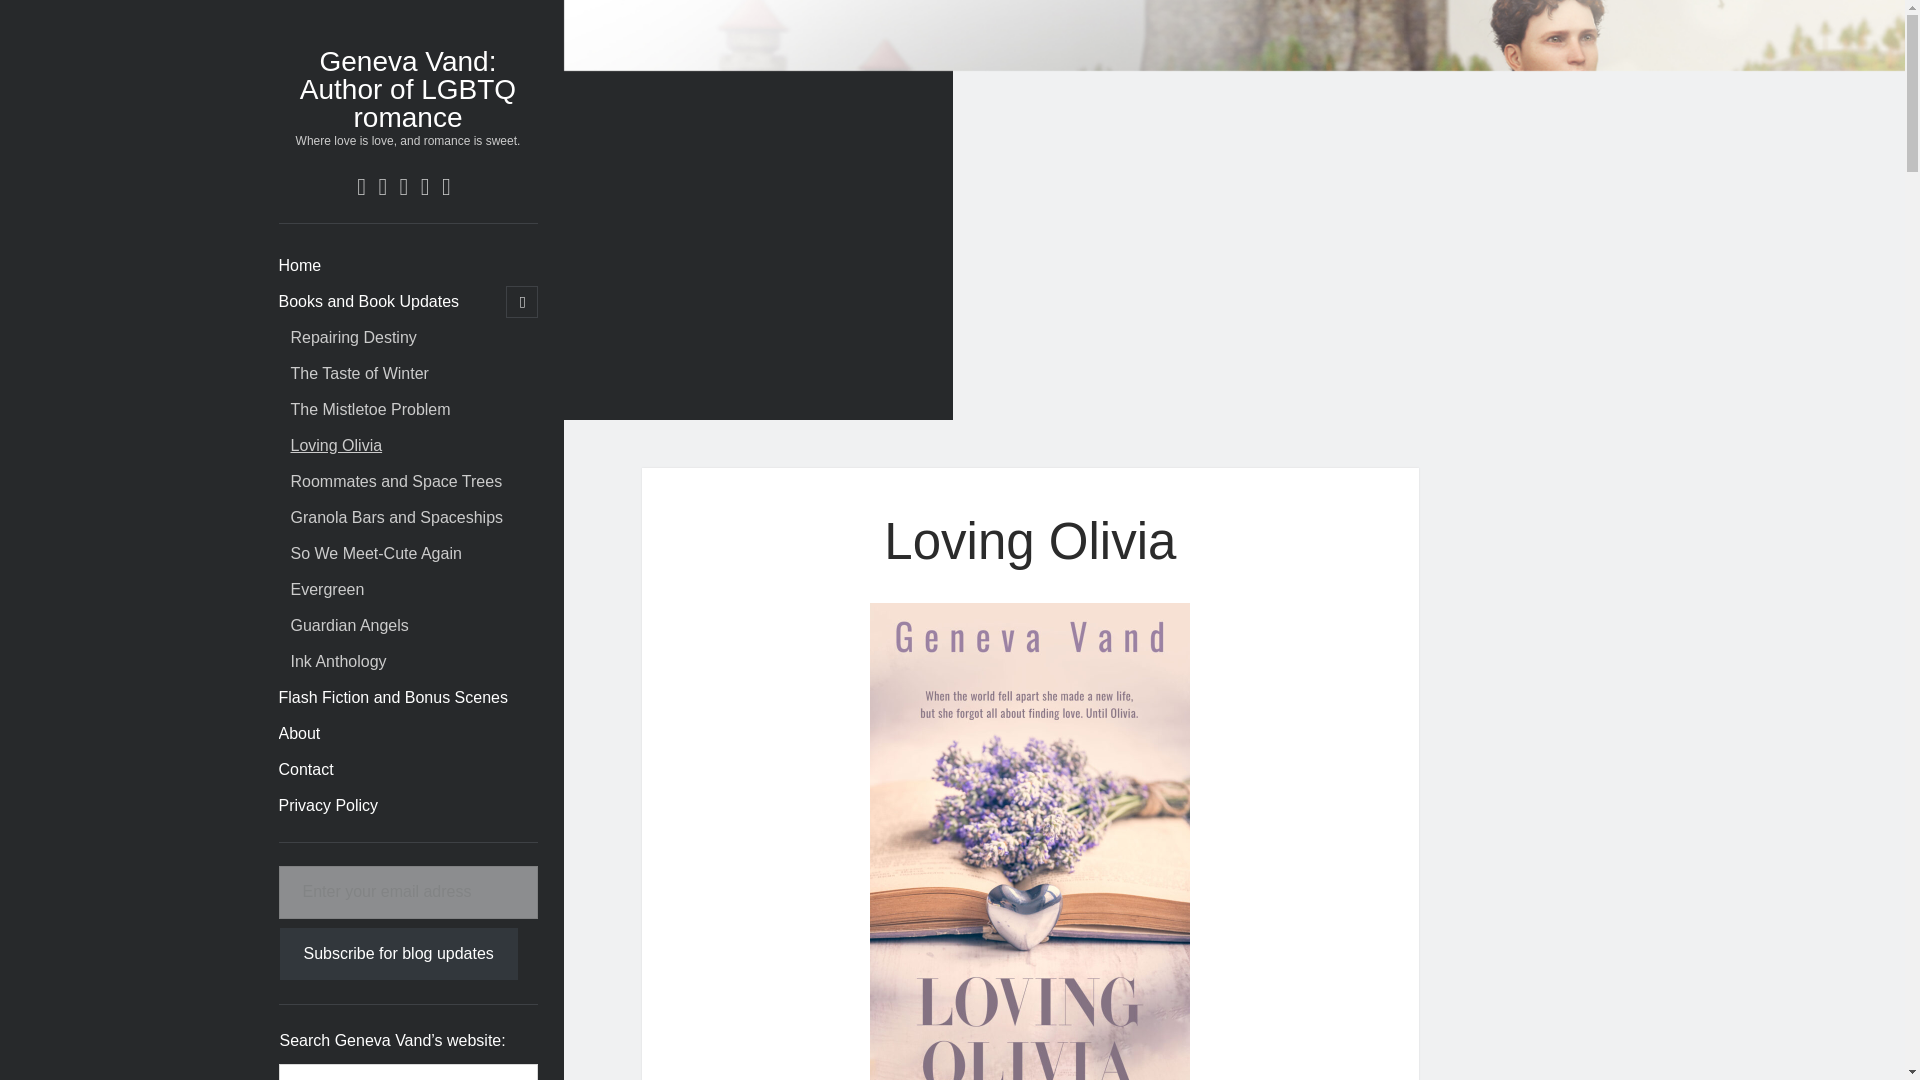  What do you see at coordinates (408, 1072) in the screenshot?
I see `Search for:` at bounding box center [408, 1072].